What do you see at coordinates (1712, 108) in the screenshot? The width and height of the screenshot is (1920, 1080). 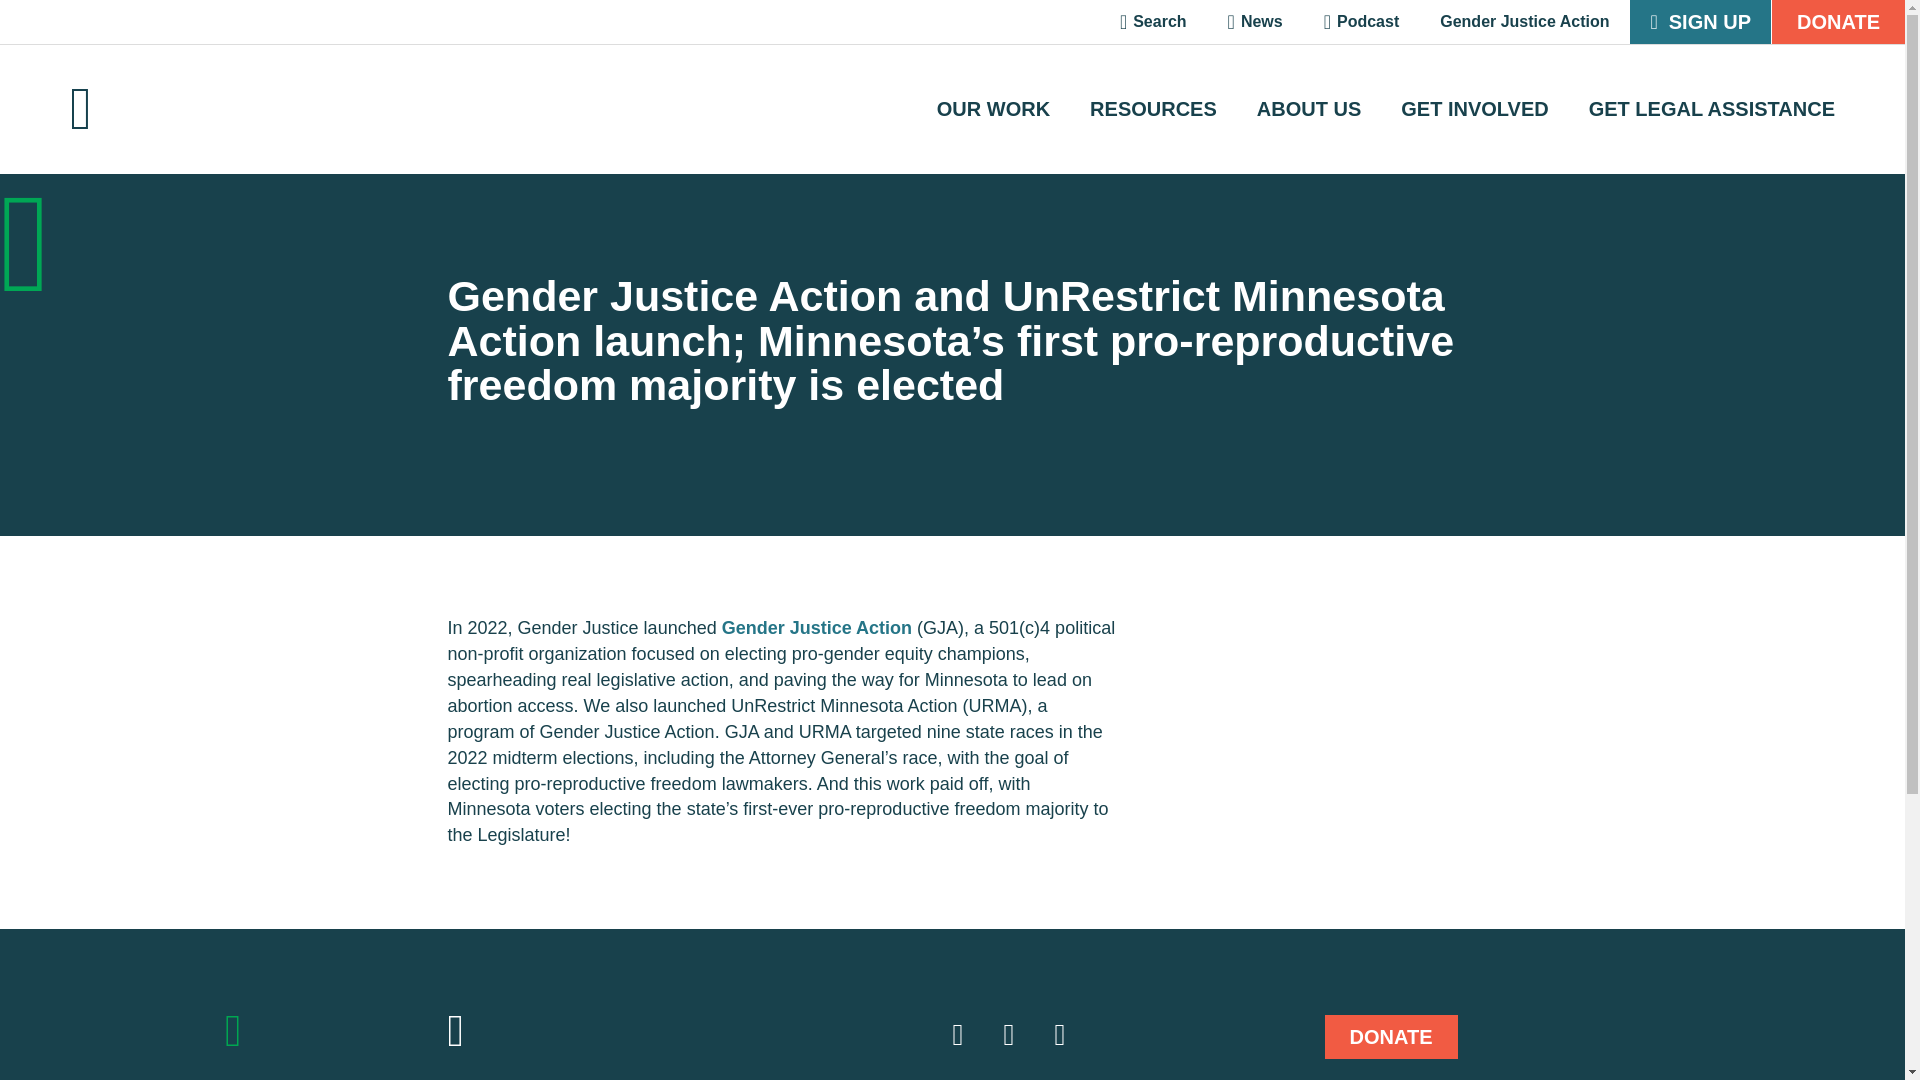 I see `GET LEGAL ASSISTANCE` at bounding box center [1712, 108].